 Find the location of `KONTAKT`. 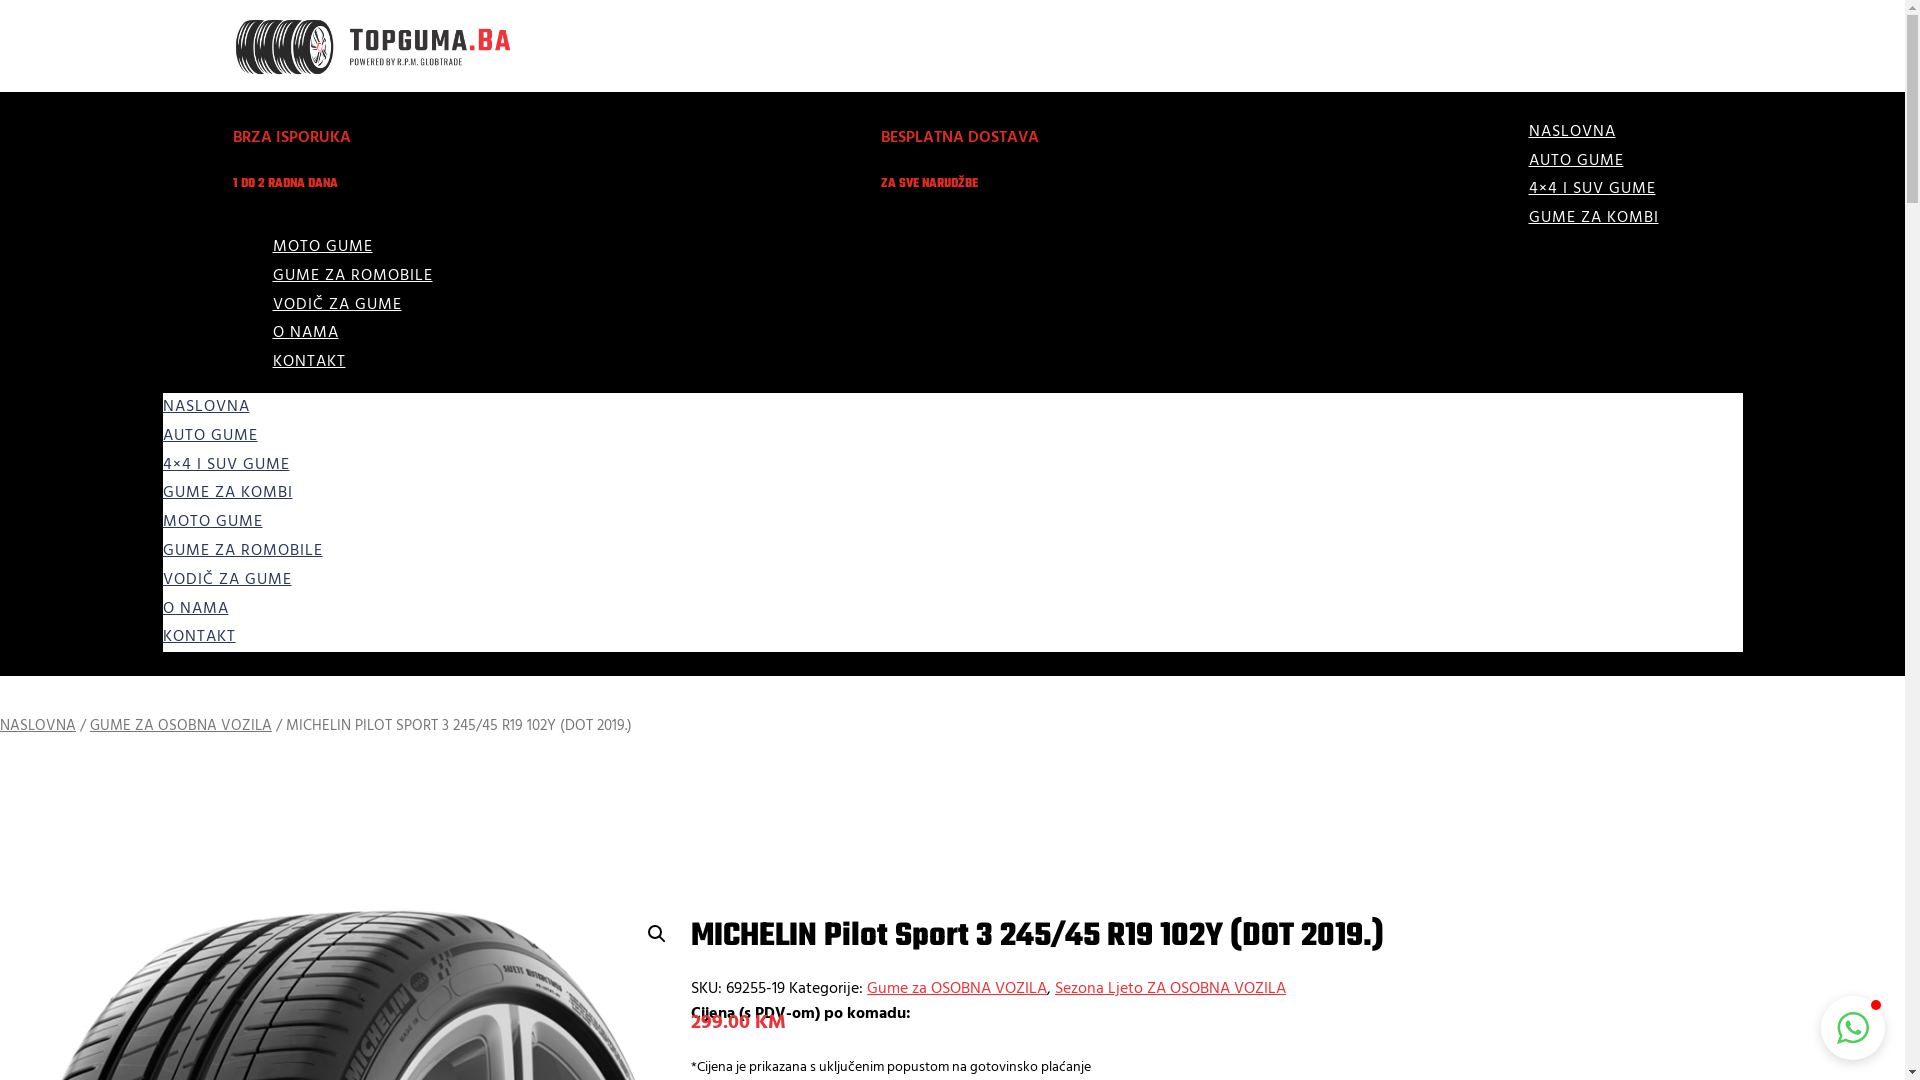

KONTAKT is located at coordinates (308, 362).